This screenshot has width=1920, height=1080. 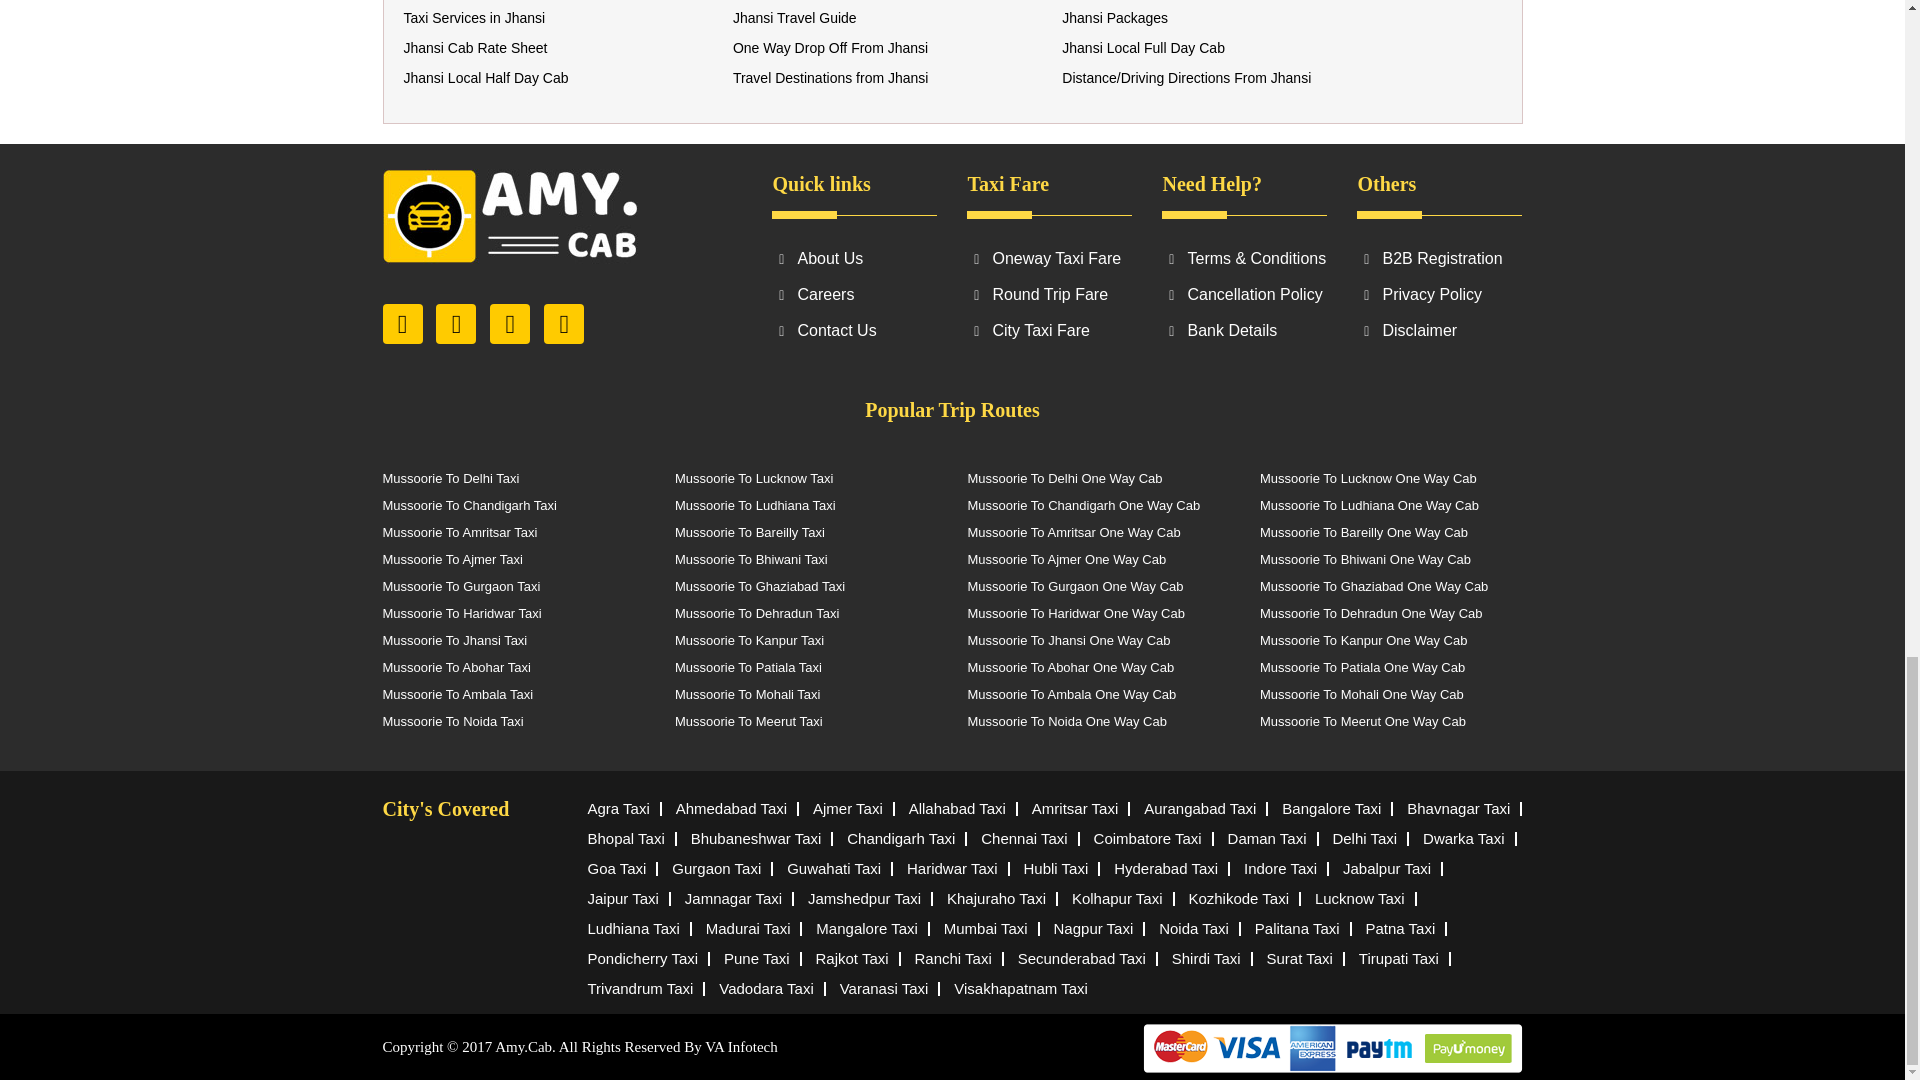 I want to click on Jhansi Cab Rate Sheet, so click(x=475, y=48).